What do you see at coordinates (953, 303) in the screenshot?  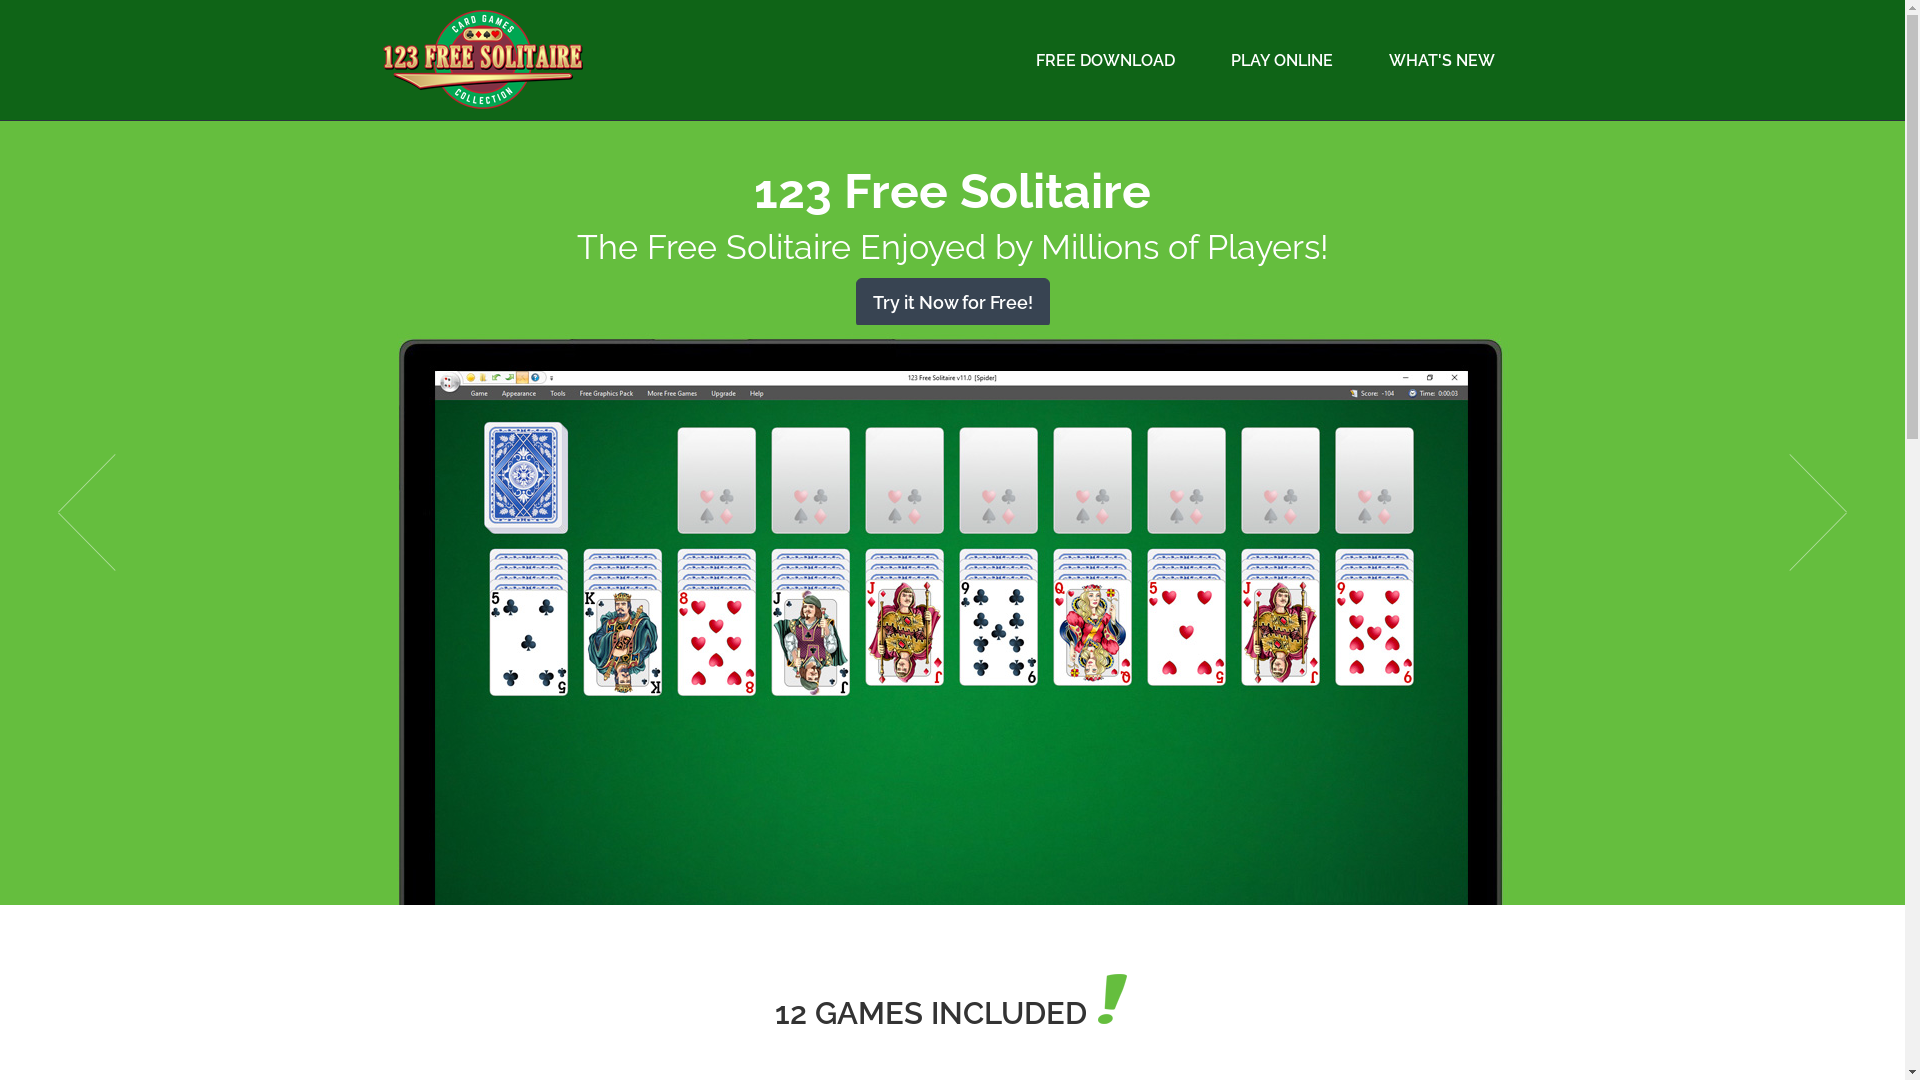 I see `Try it Now for Free!` at bounding box center [953, 303].